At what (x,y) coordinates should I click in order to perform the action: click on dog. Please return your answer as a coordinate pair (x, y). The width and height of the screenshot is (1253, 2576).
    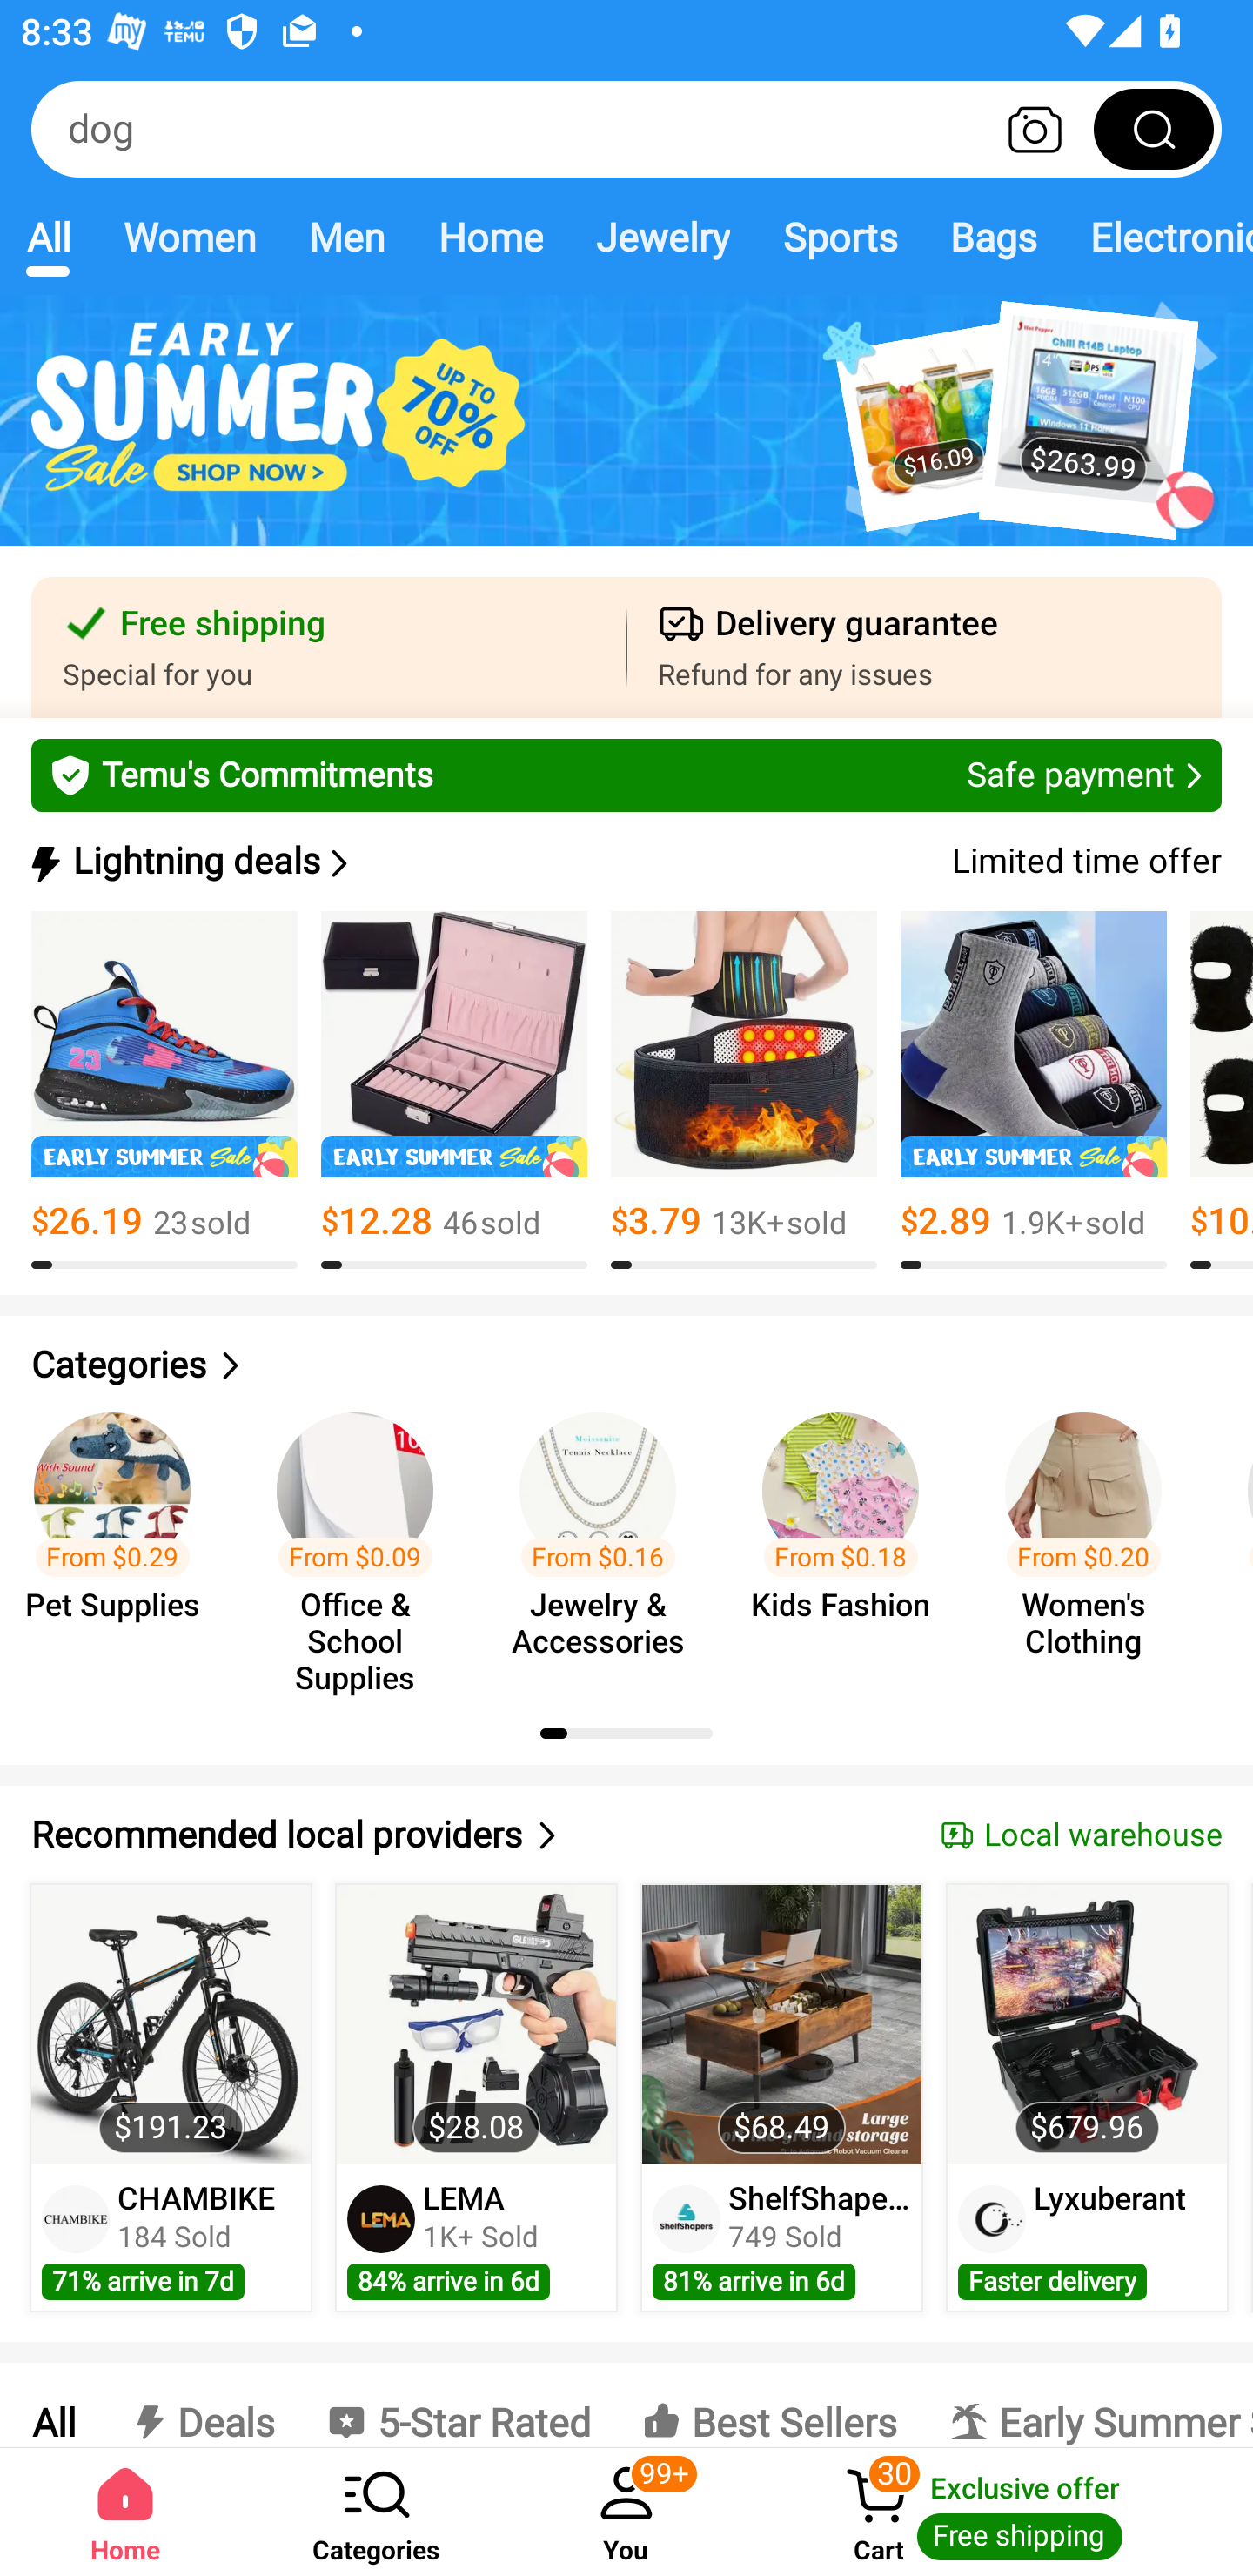
    Looking at the image, I should click on (626, 129).